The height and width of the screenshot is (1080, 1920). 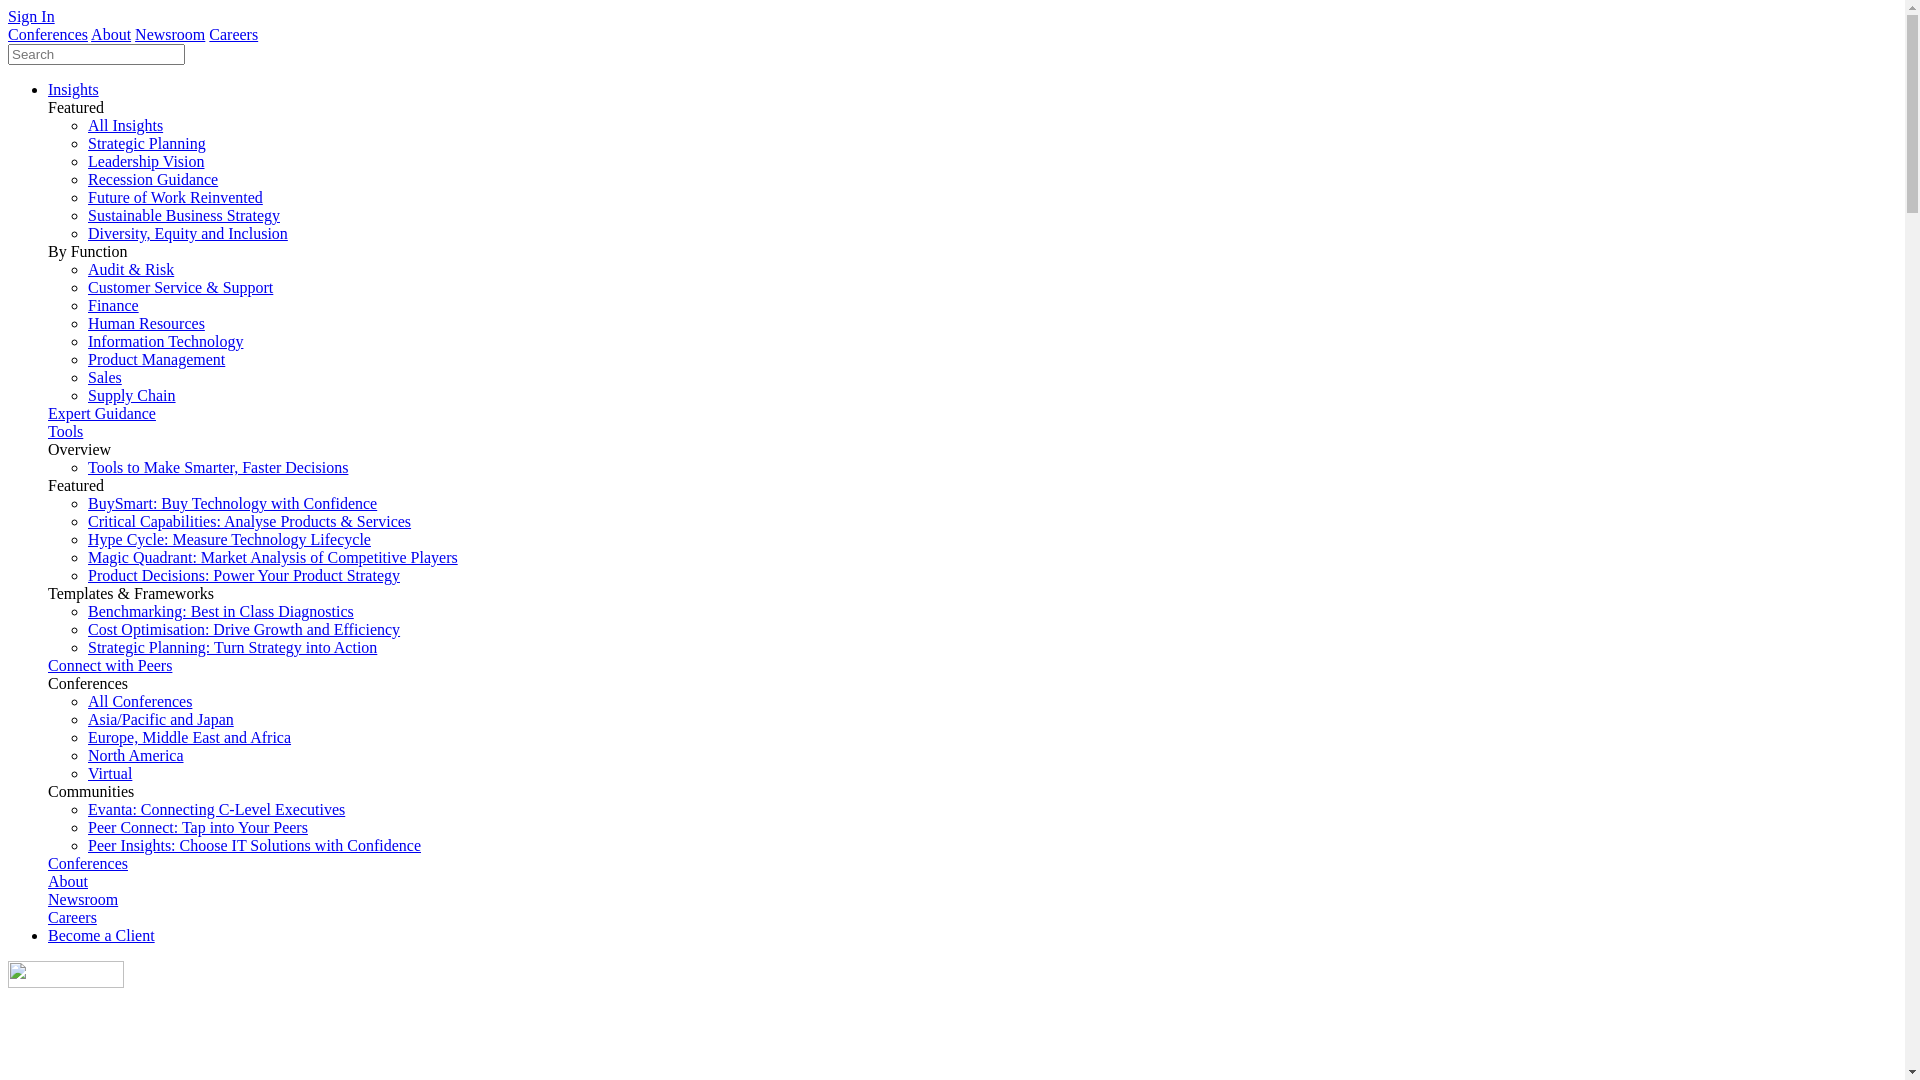 I want to click on Diversity, Equity and Inclusion, so click(x=188, y=234).